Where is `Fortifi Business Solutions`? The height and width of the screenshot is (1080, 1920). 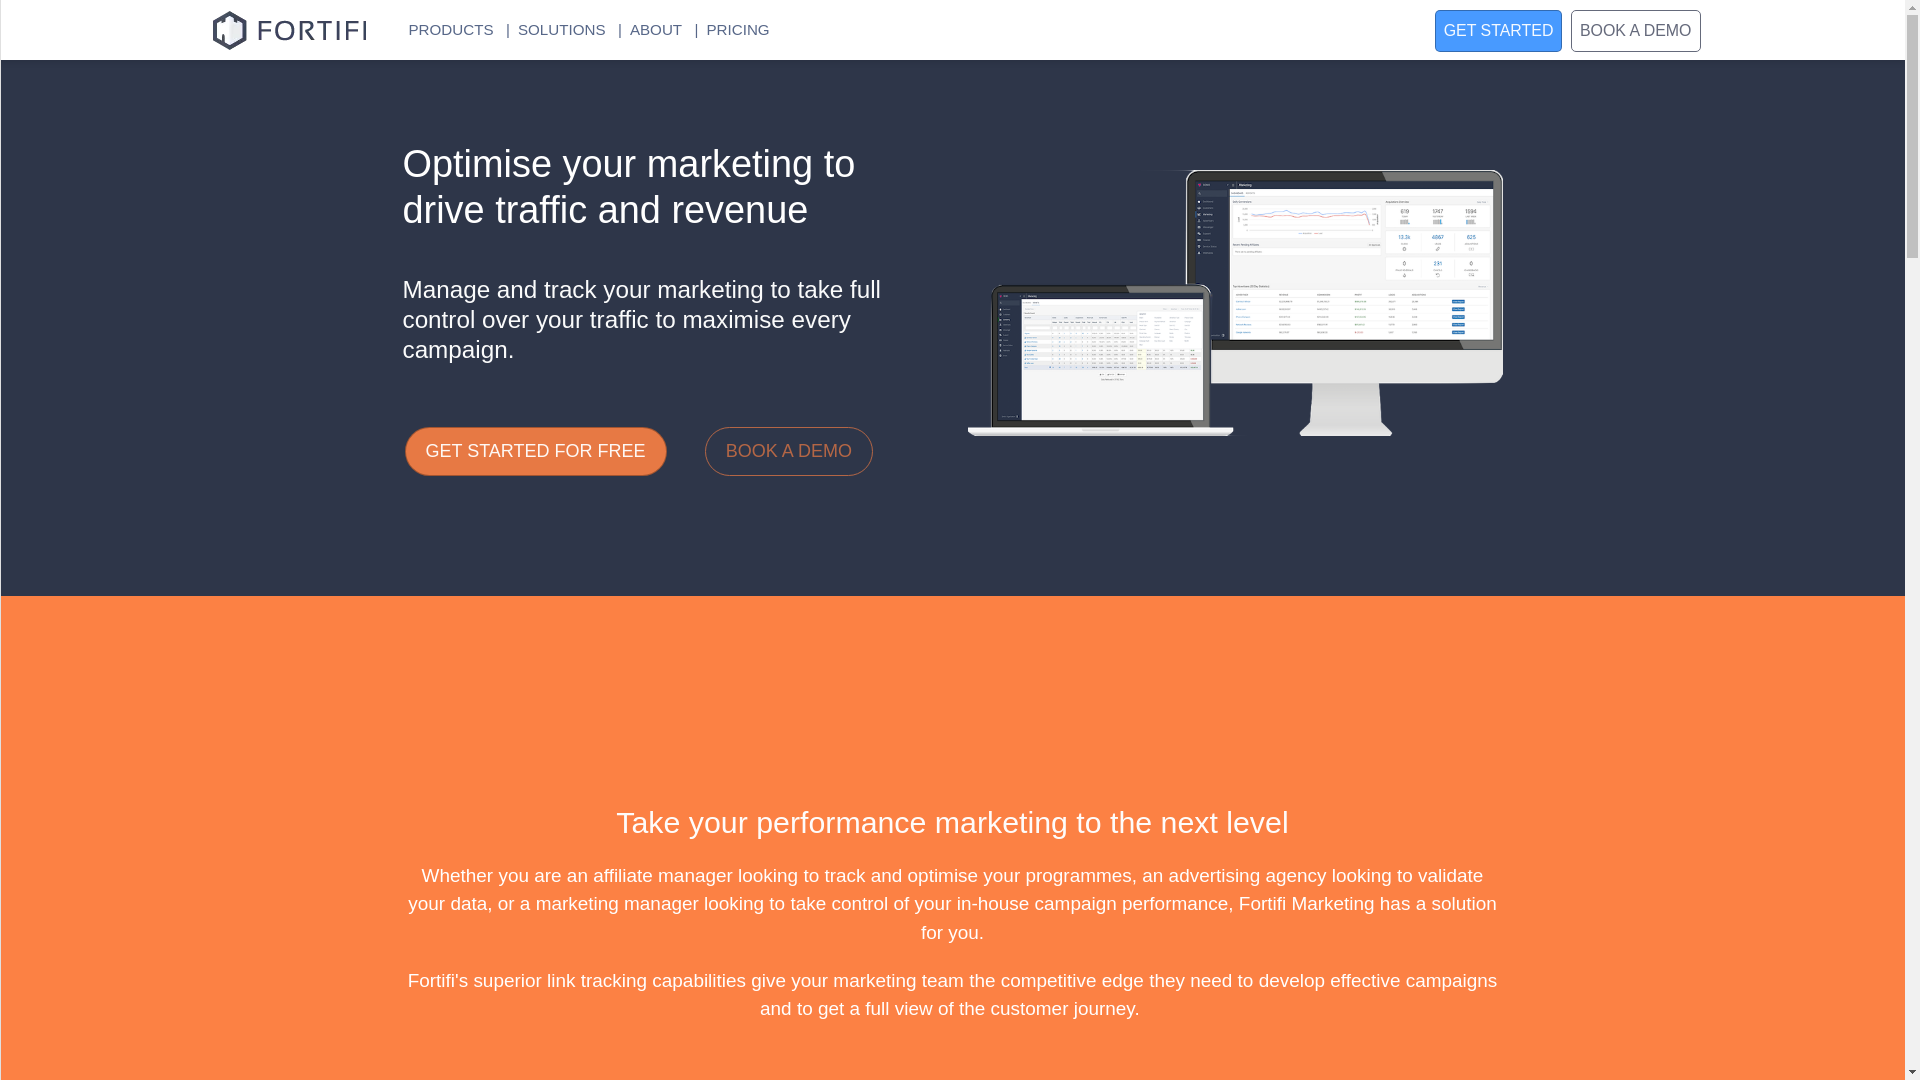
Fortifi Business Solutions is located at coordinates (286, 30).